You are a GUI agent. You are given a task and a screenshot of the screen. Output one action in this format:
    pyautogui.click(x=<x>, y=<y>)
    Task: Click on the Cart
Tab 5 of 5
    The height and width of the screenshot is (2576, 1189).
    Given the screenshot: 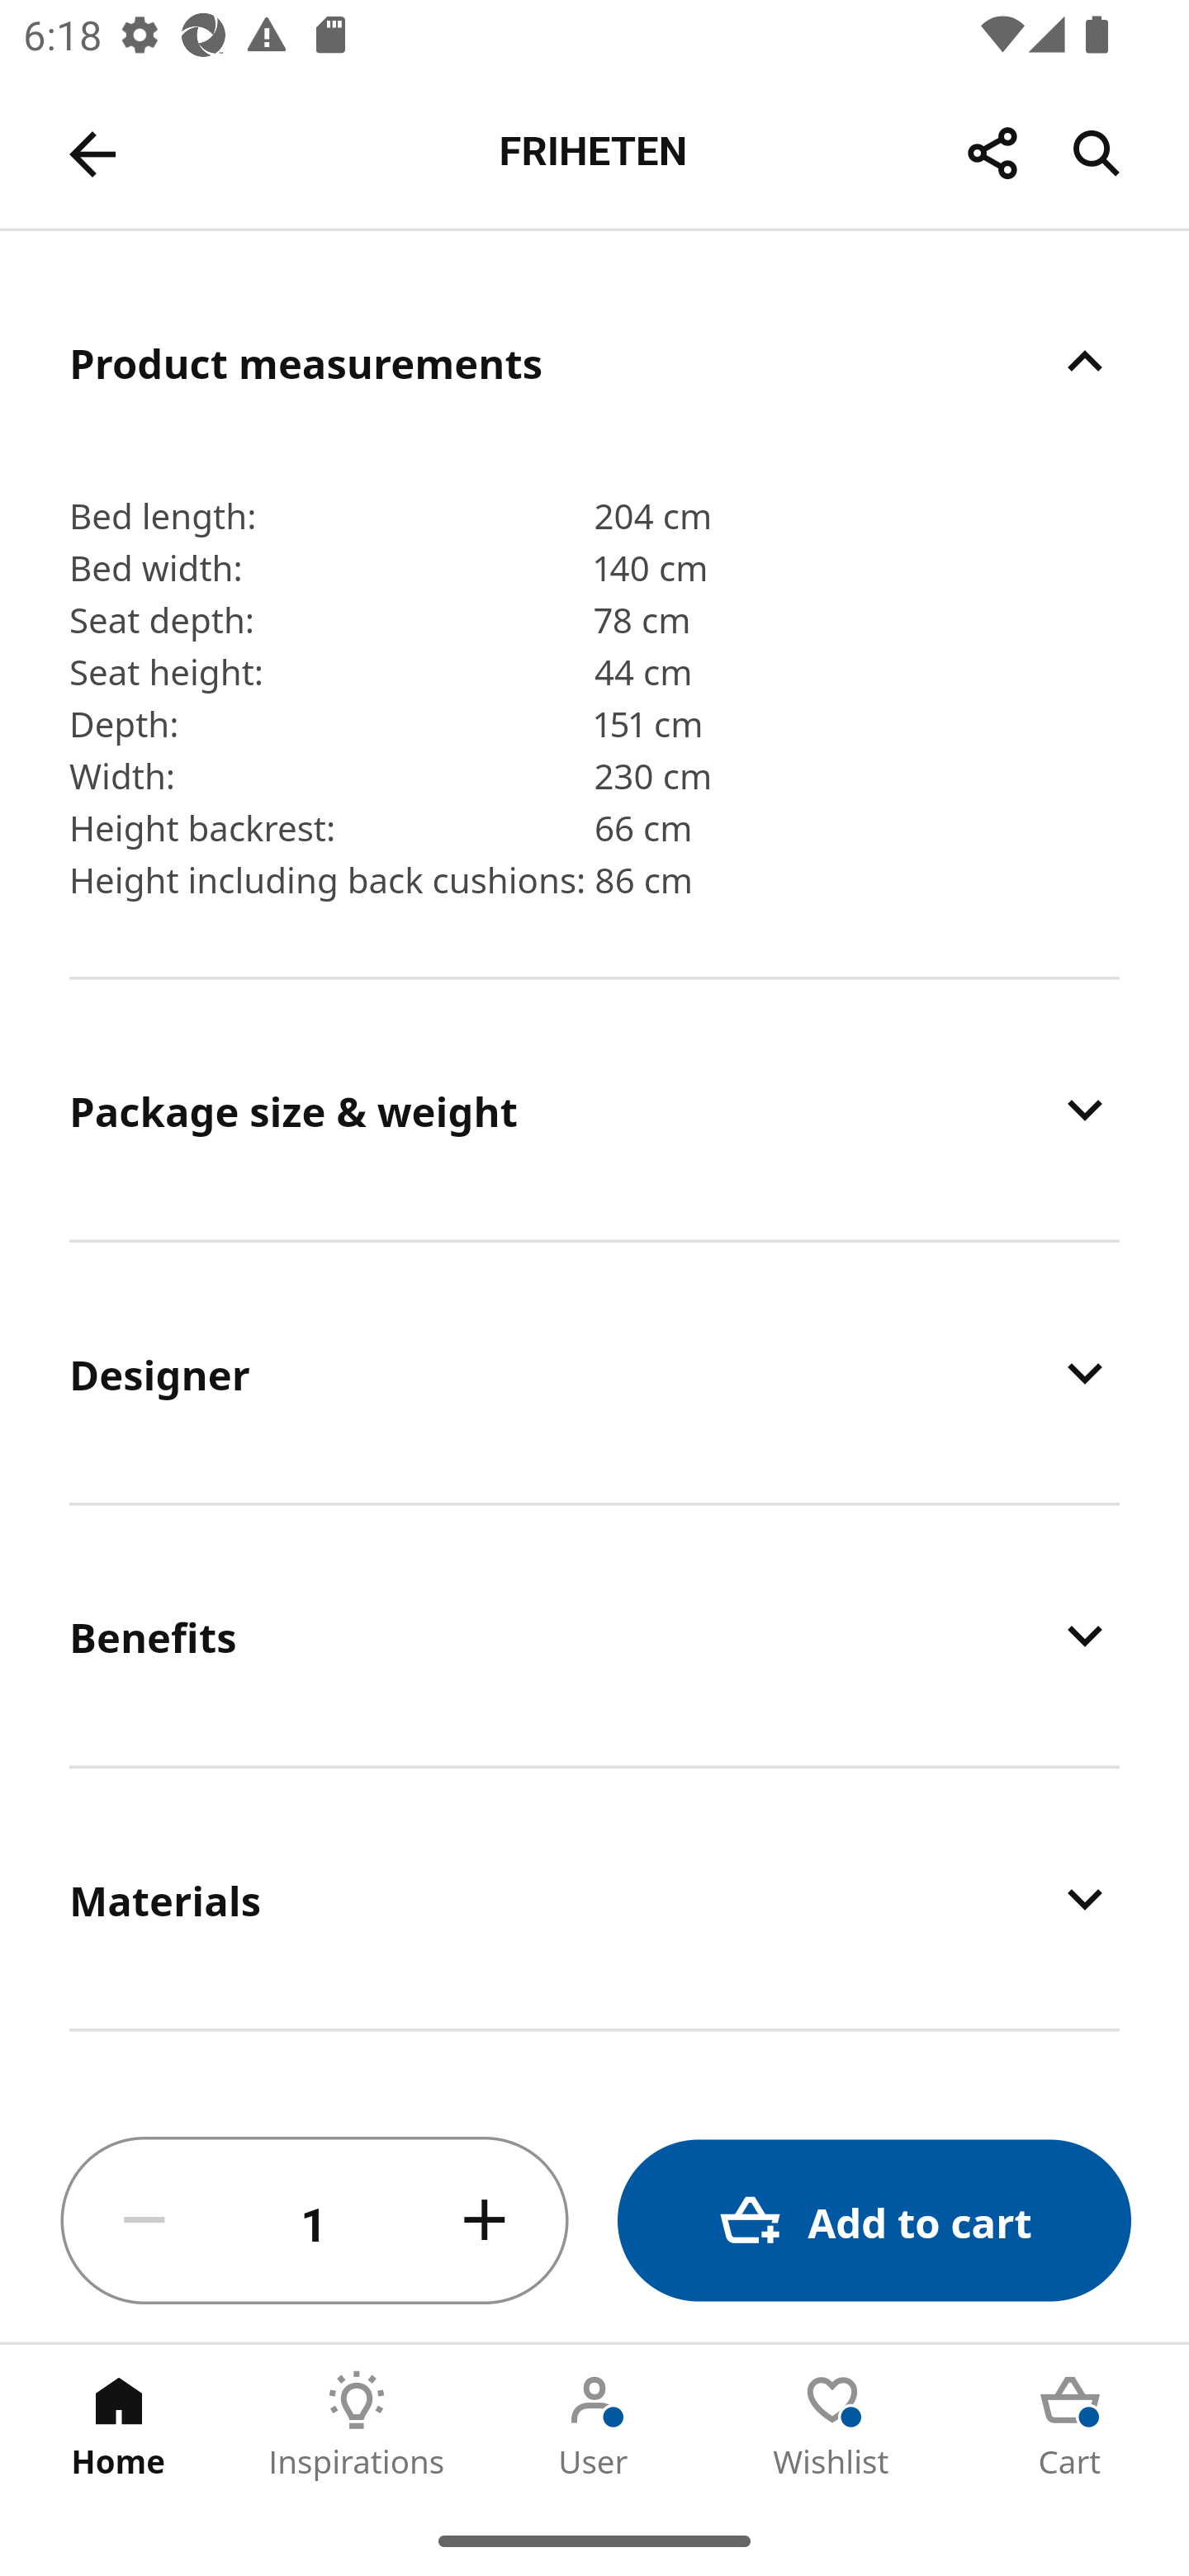 What is the action you would take?
    pyautogui.click(x=1070, y=2425)
    